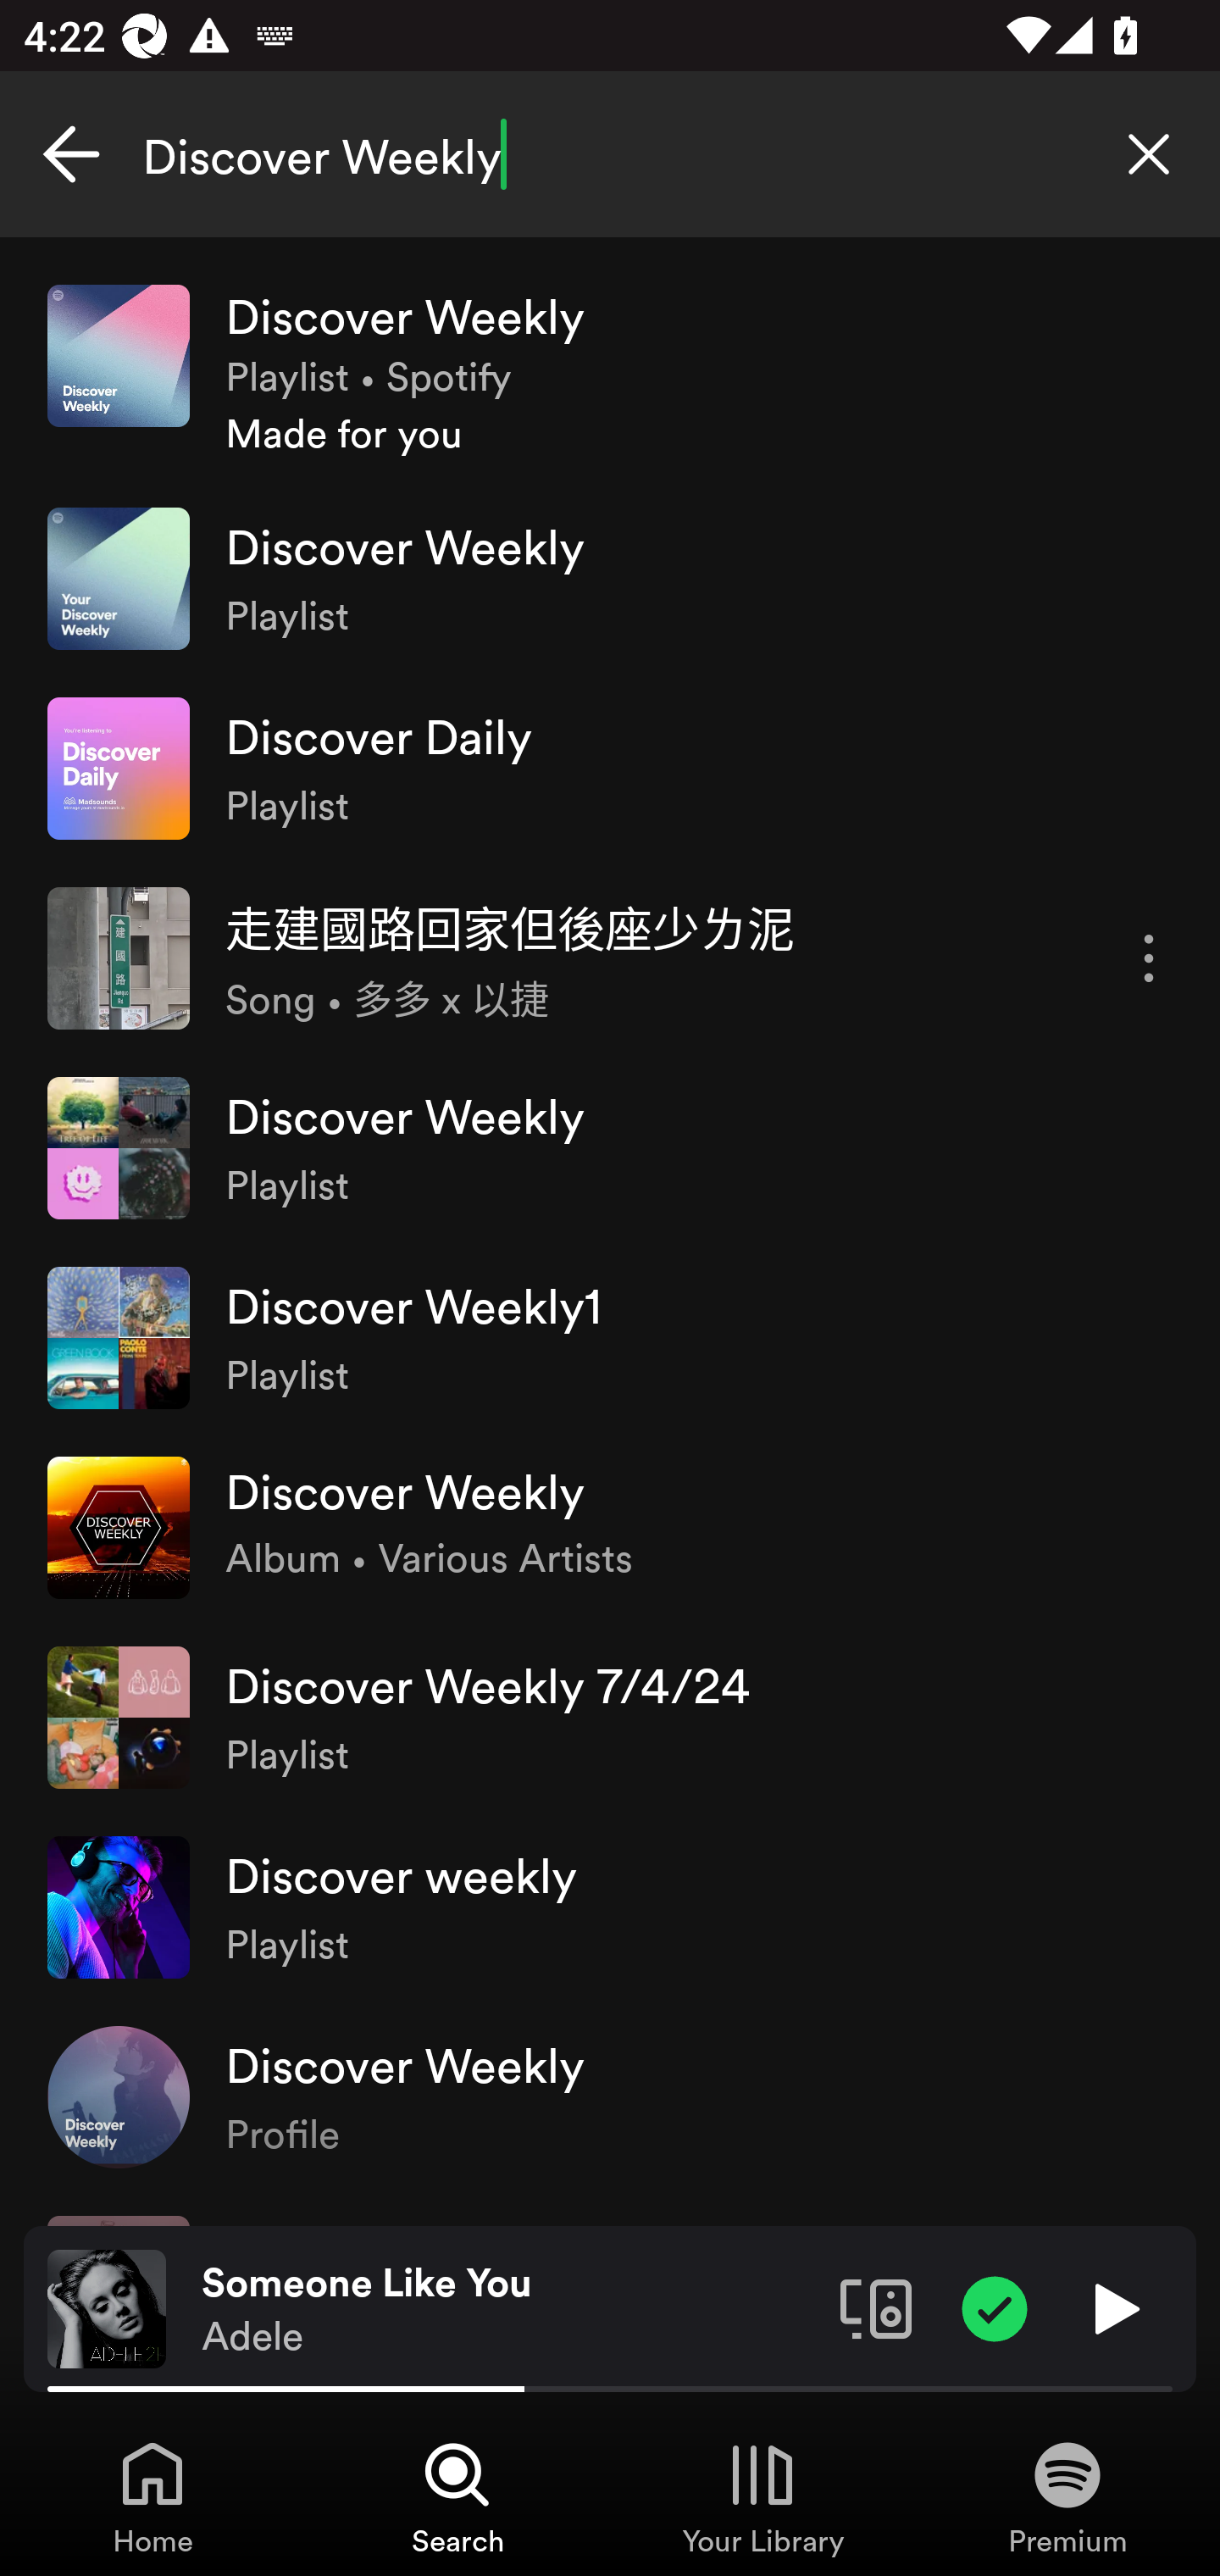 The image size is (1220, 2576). What do you see at coordinates (610, 769) in the screenshot?
I see `Discover Daily Playlist` at bounding box center [610, 769].